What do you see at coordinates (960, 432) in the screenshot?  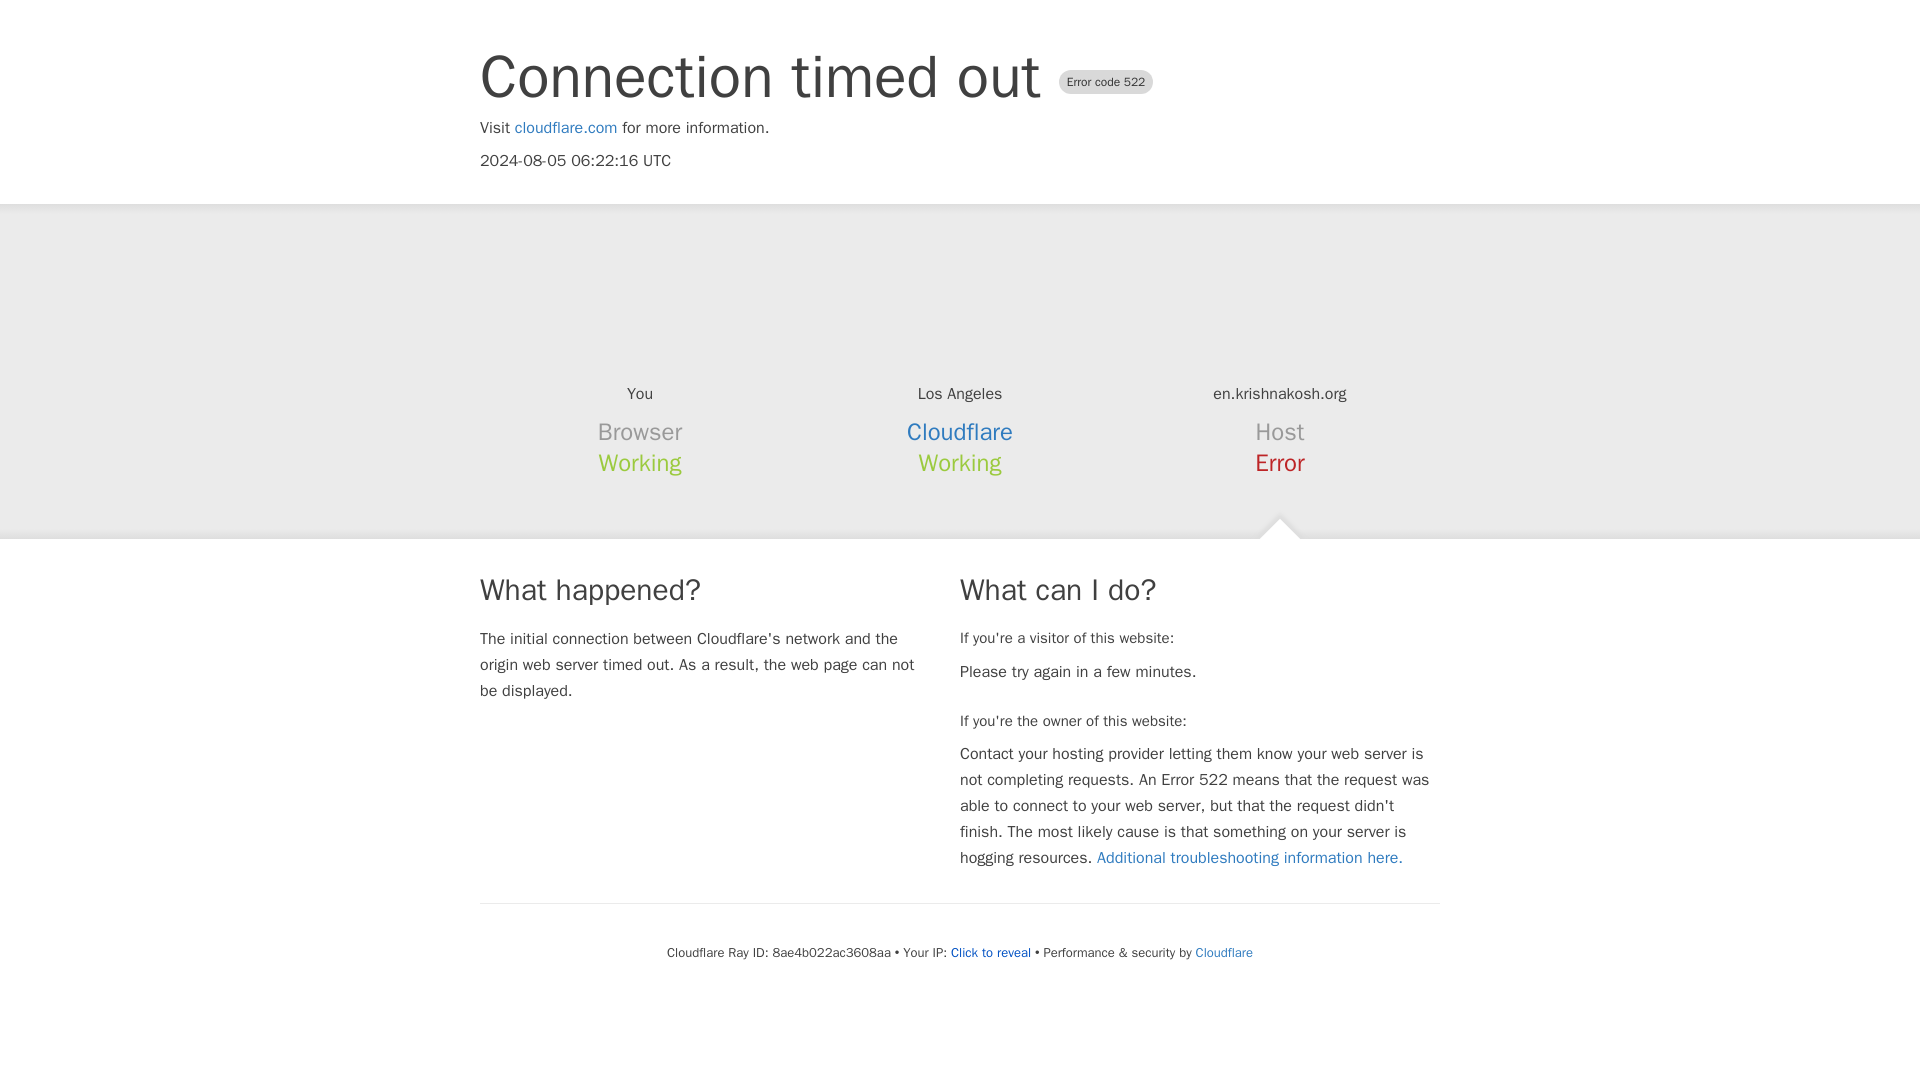 I see `Cloudflare` at bounding box center [960, 432].